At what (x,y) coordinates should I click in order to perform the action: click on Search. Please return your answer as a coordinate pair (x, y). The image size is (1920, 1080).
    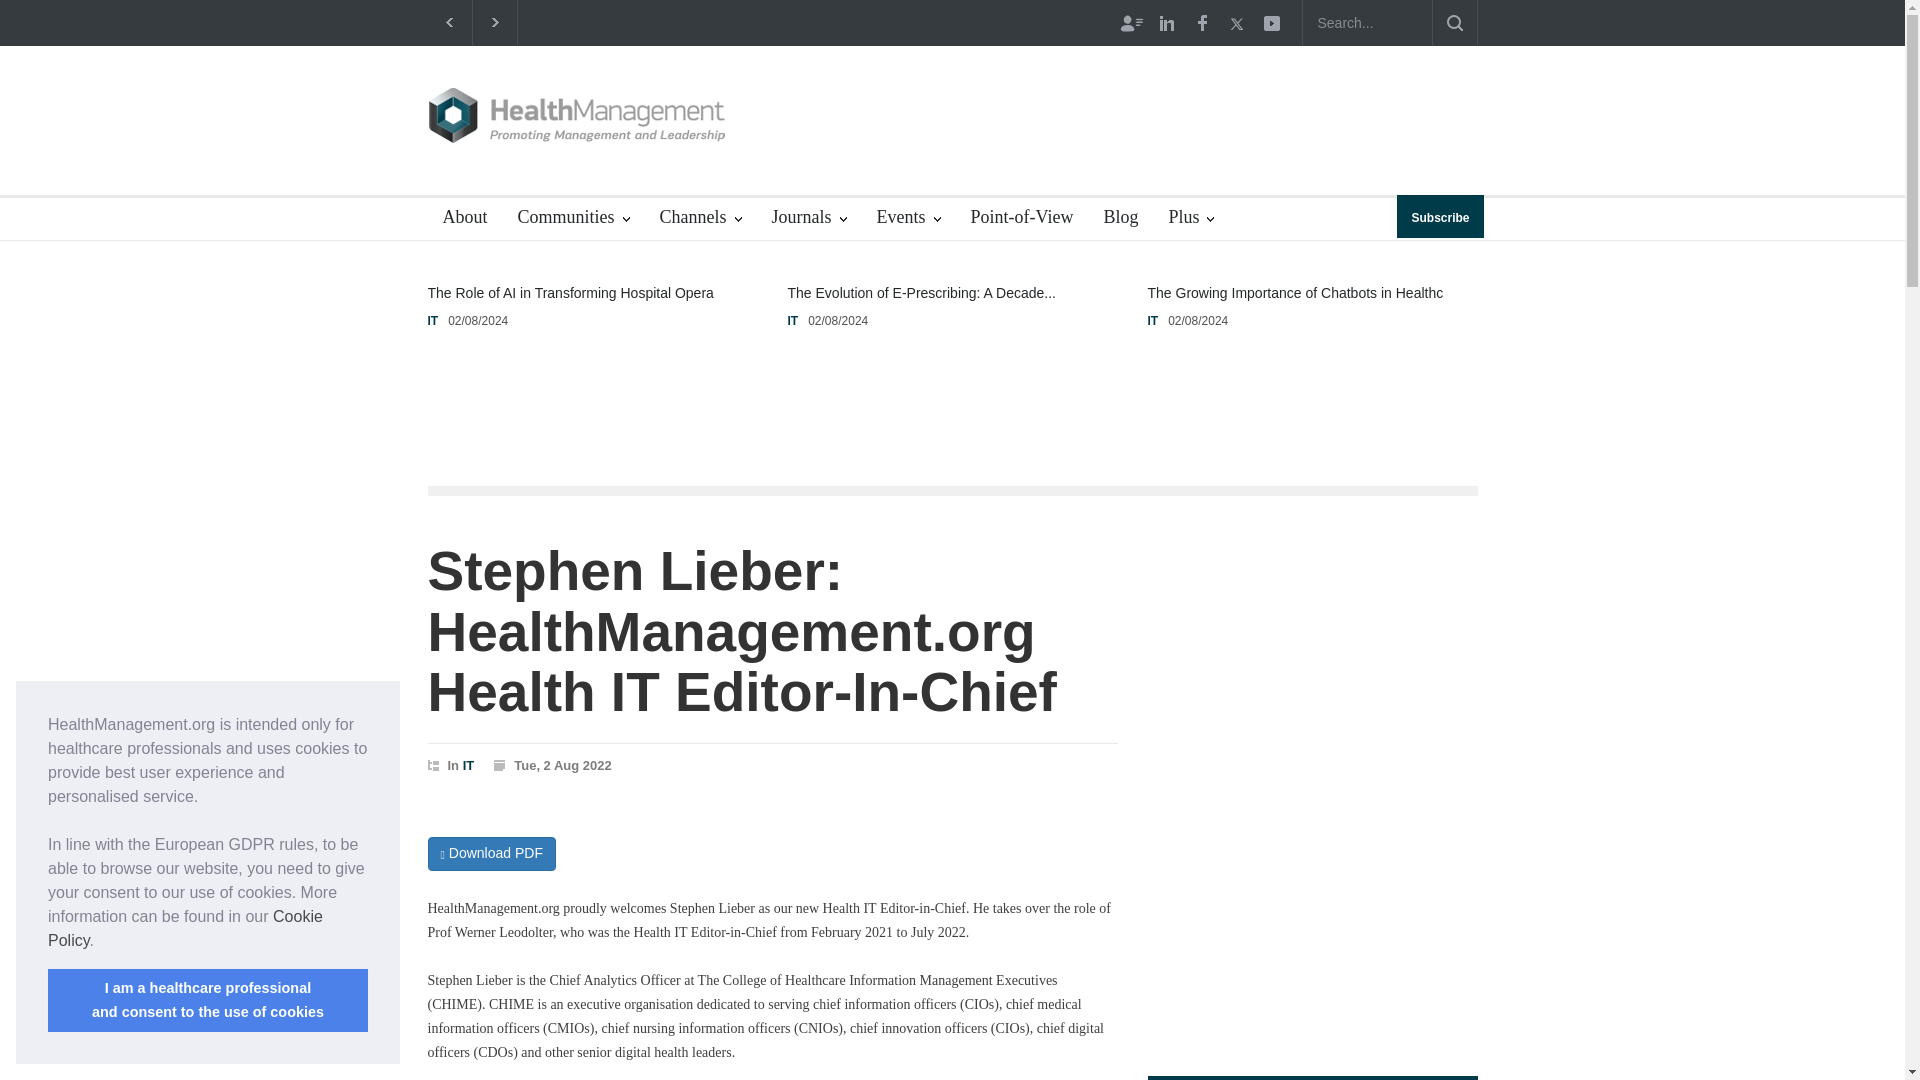
    Looking at the image, I should click on (1454, 23).